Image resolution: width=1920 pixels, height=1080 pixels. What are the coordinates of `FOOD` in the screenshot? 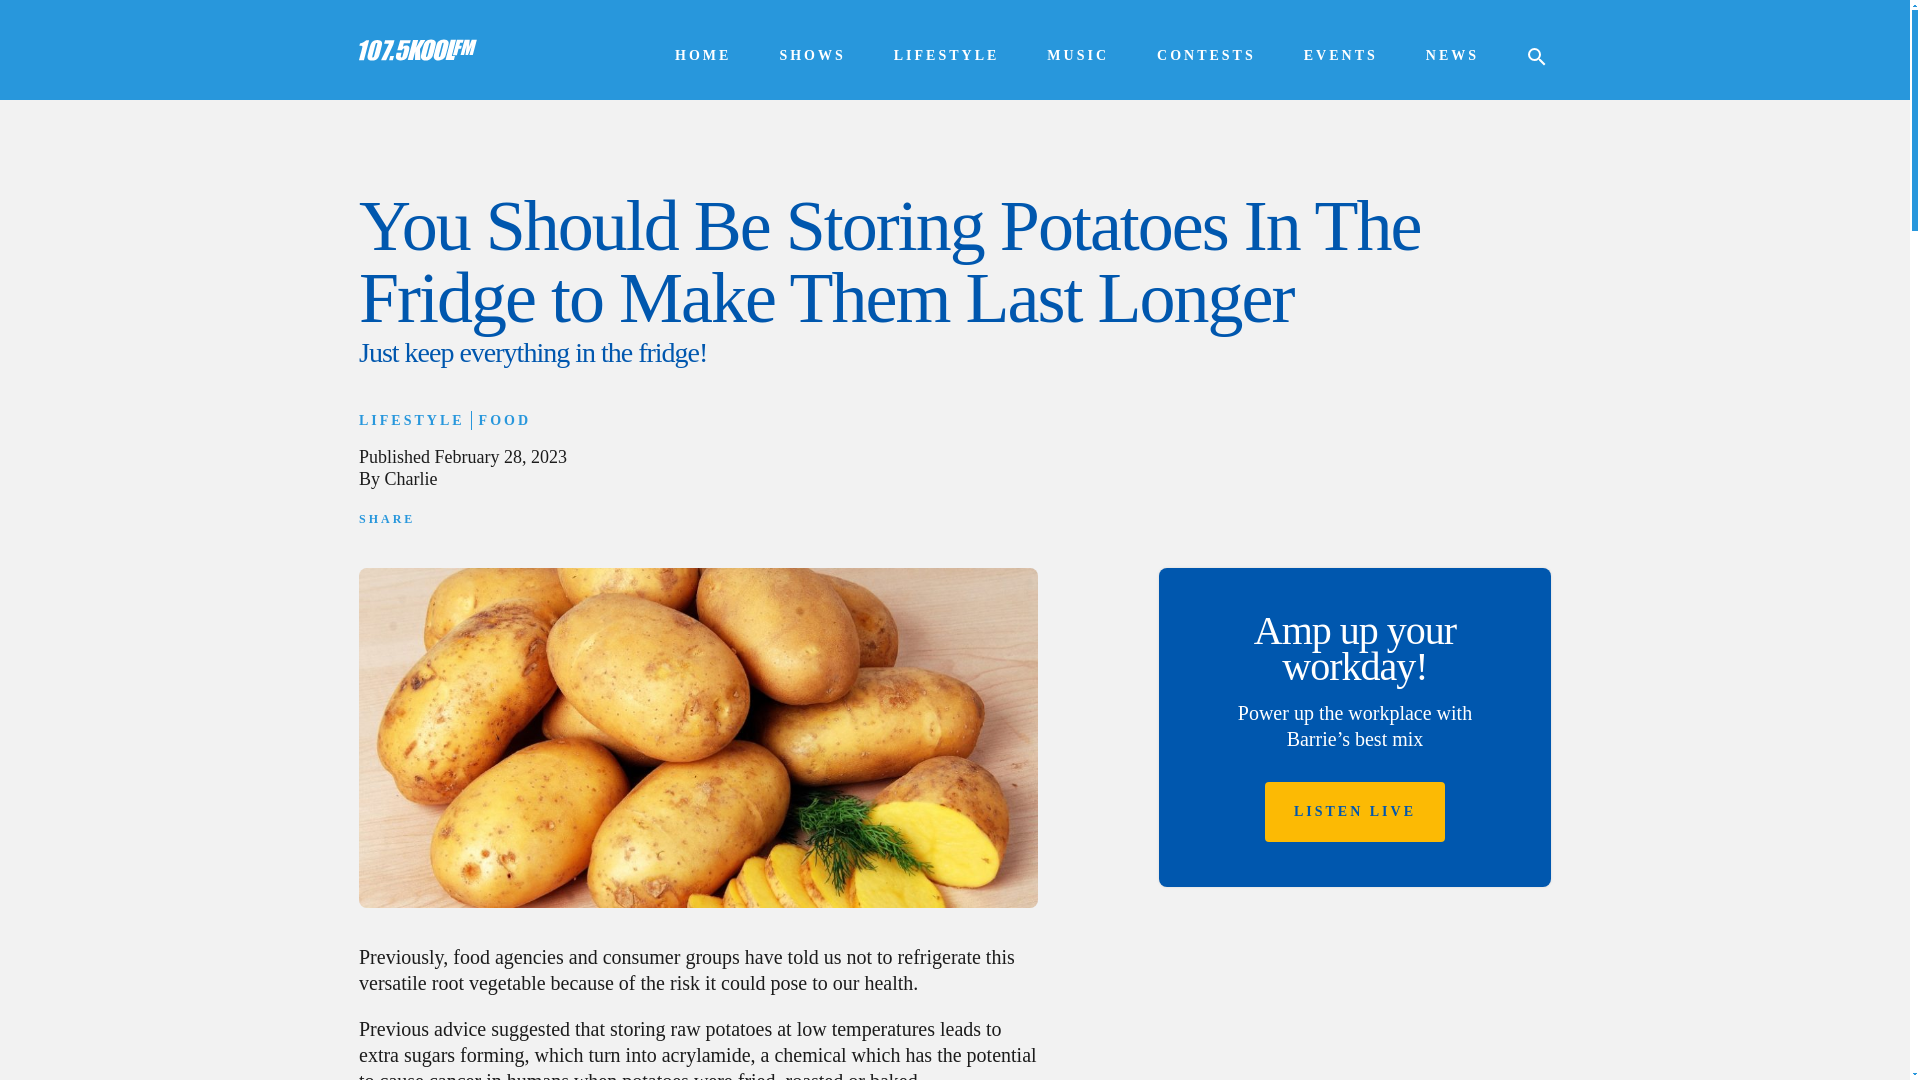 It's located at (504, 420).